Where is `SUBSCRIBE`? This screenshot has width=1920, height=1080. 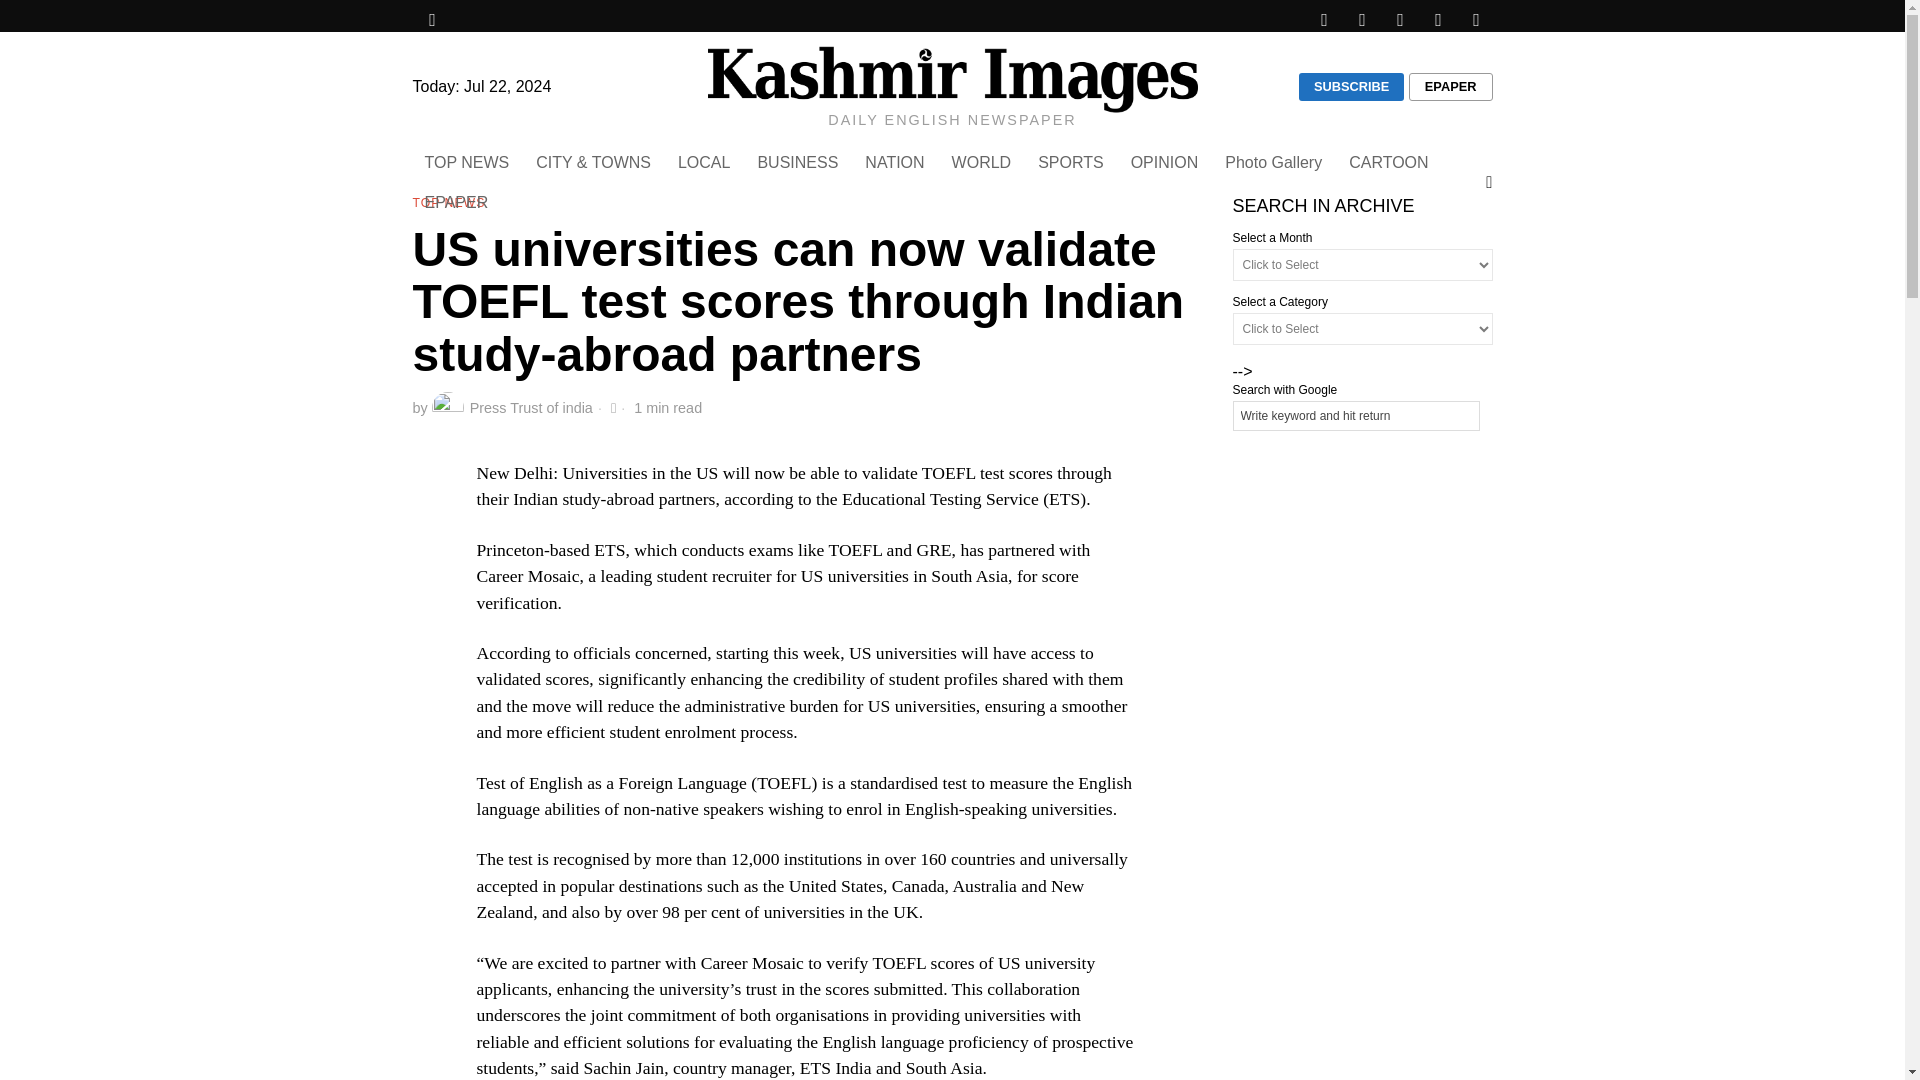 SUBSCRIBE is located at coordinates (1351, 87).